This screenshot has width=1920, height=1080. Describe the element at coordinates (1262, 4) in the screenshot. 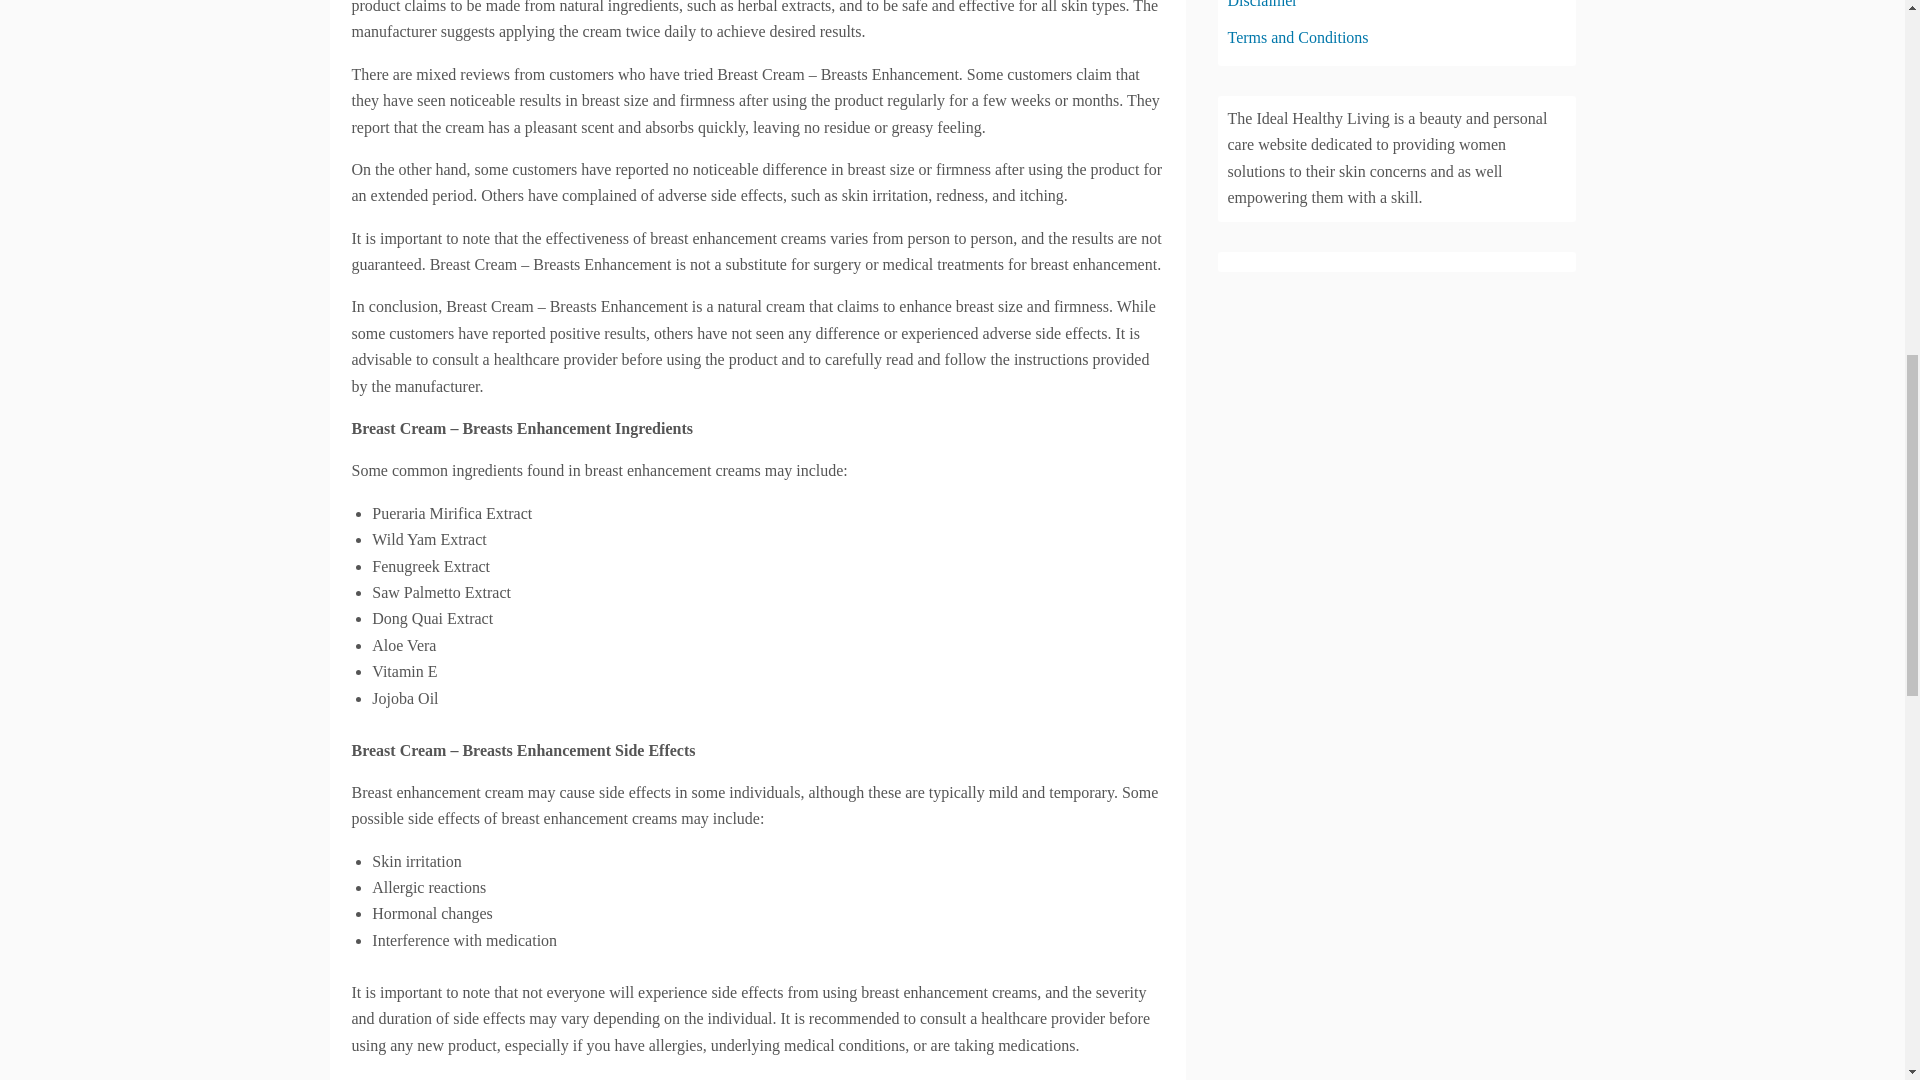

I see `Disclaimer` at that location.